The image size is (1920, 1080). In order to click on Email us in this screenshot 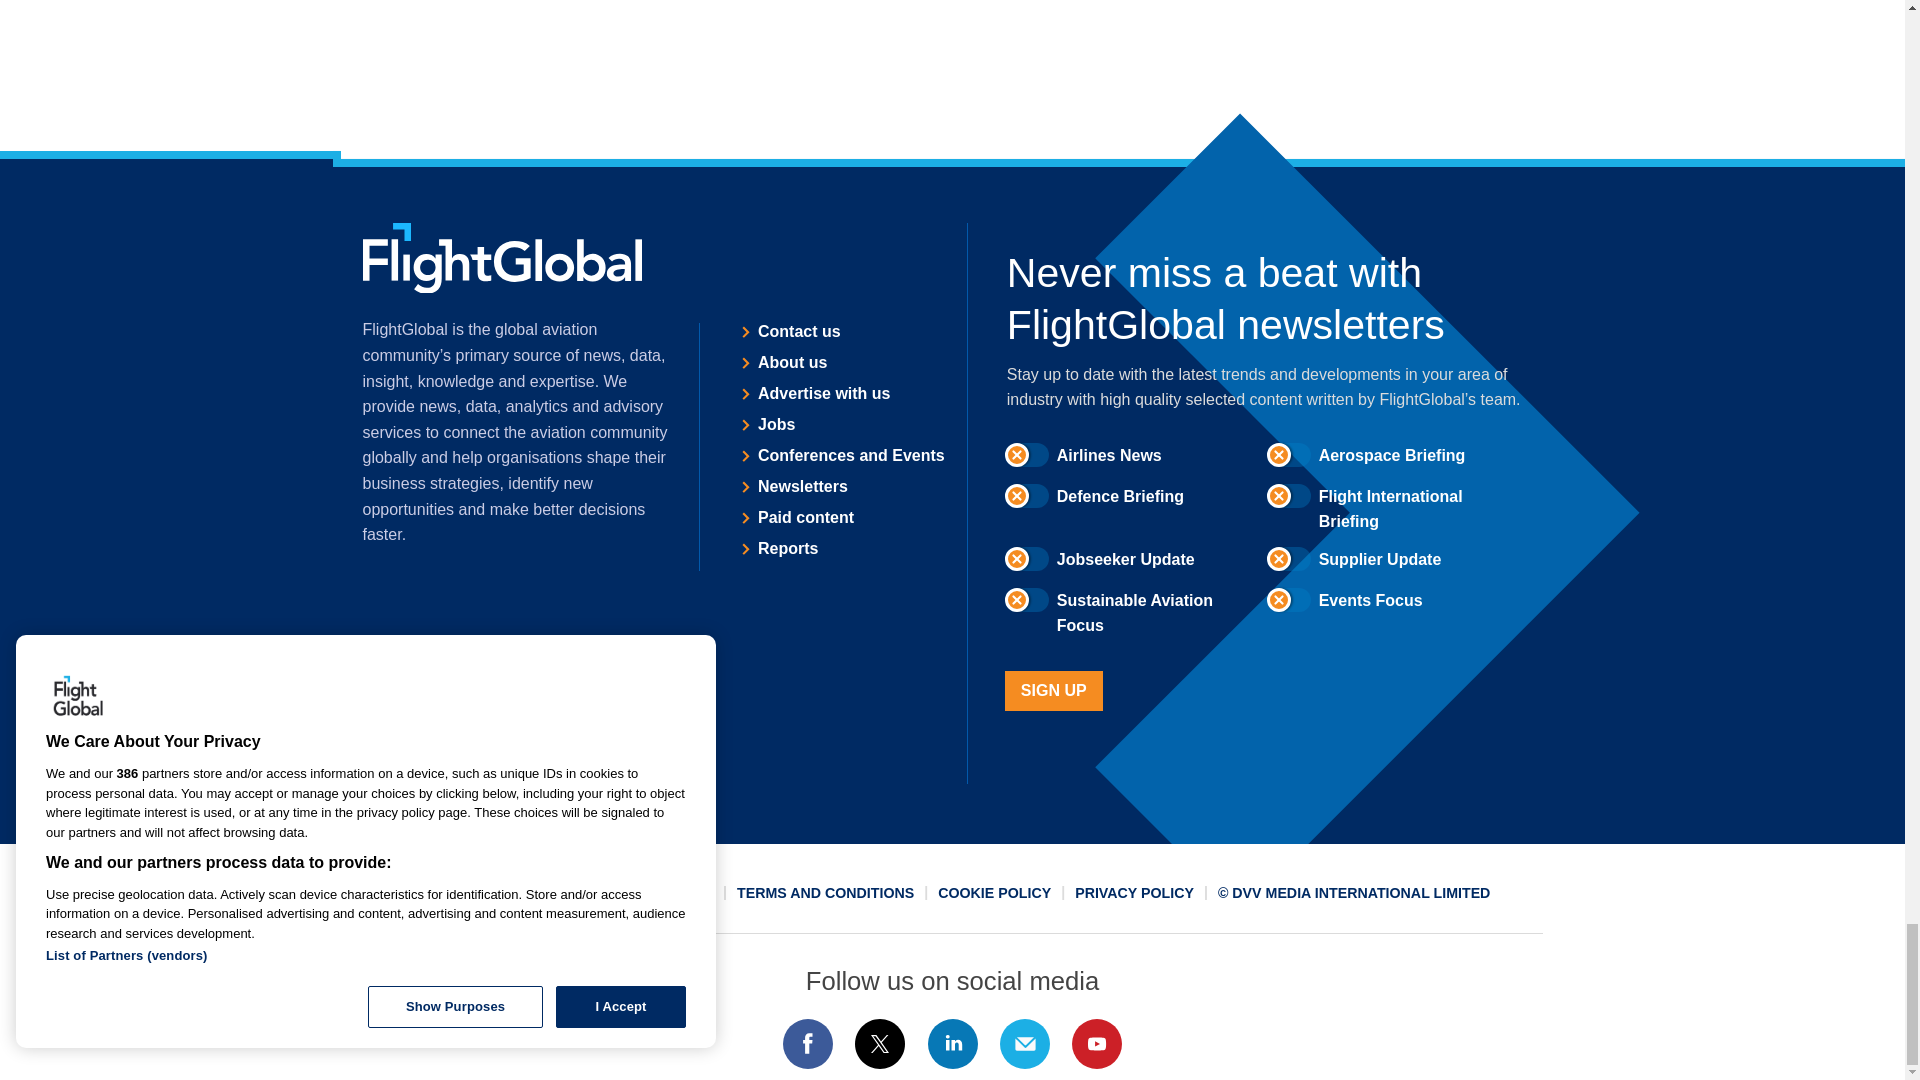, I will do `click(1024, 1044)`.